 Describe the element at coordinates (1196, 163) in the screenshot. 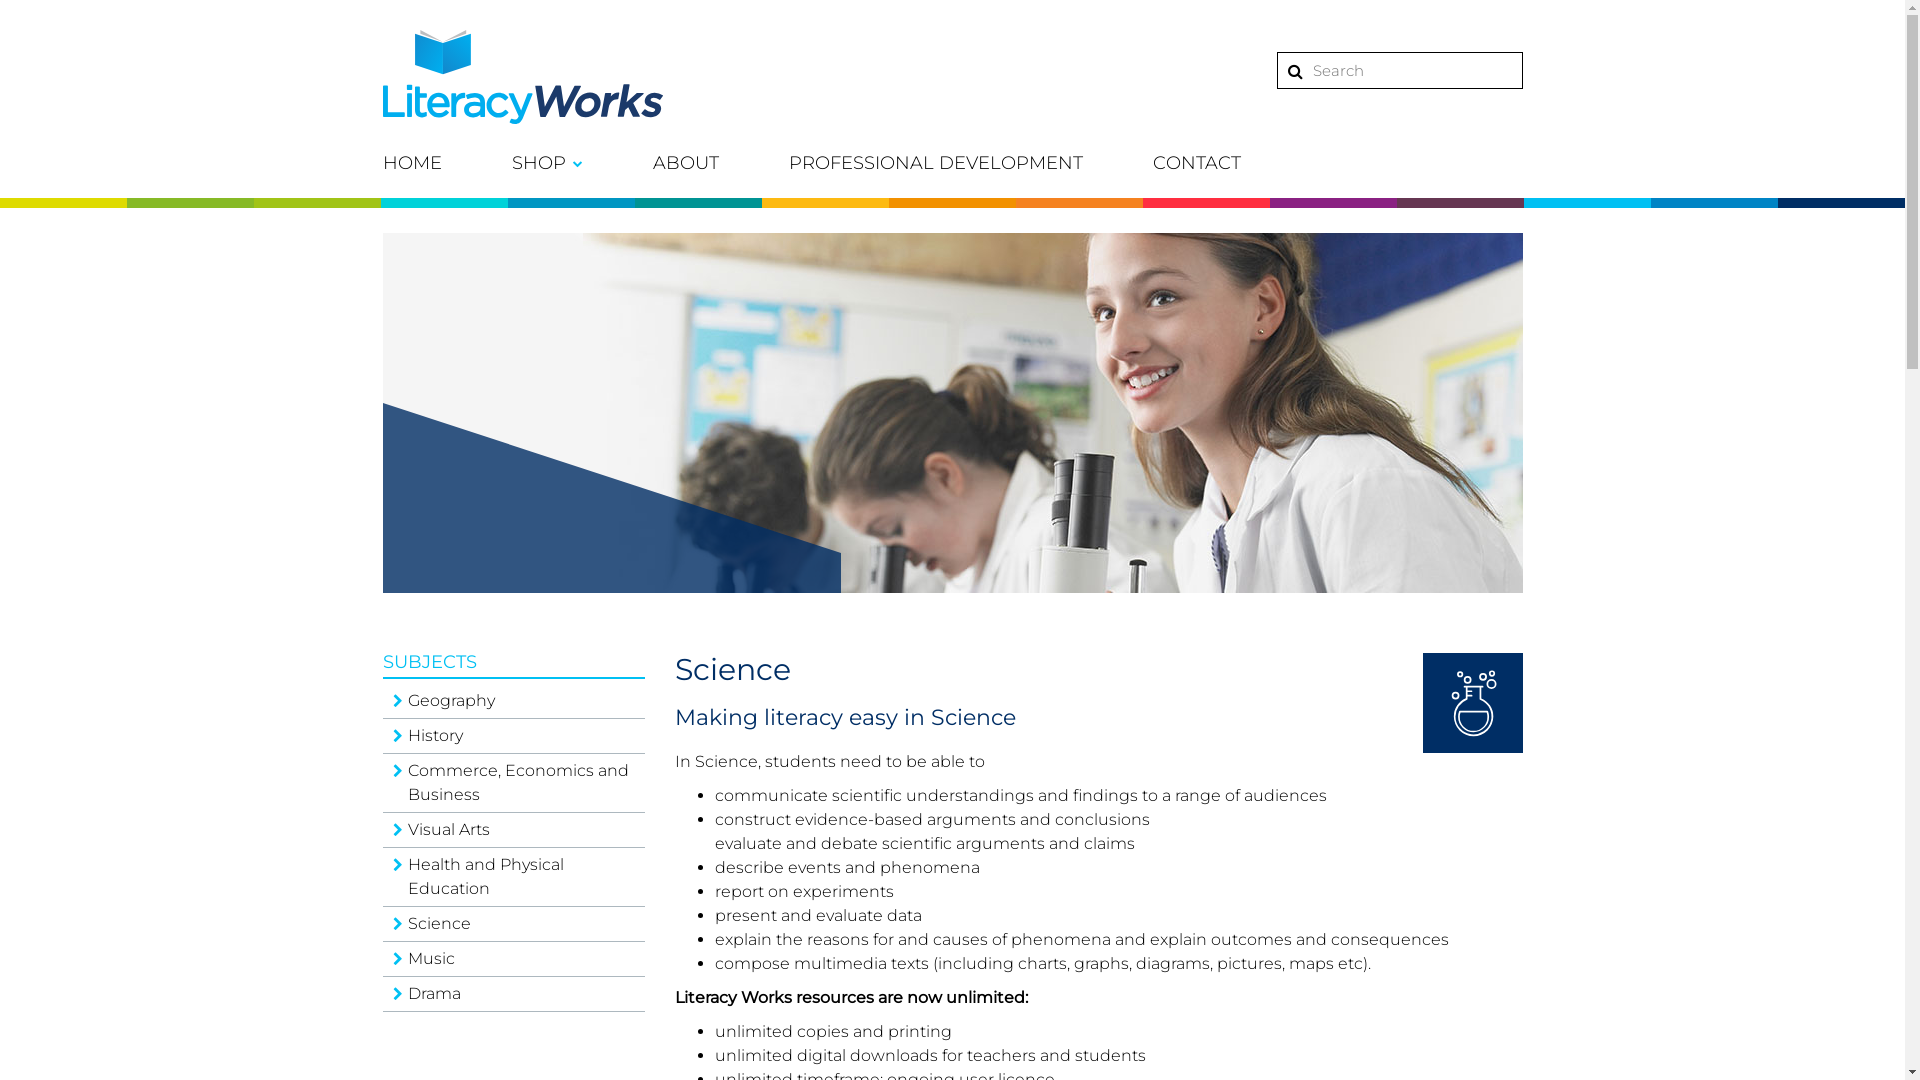

I see `CONTACT` at that location.